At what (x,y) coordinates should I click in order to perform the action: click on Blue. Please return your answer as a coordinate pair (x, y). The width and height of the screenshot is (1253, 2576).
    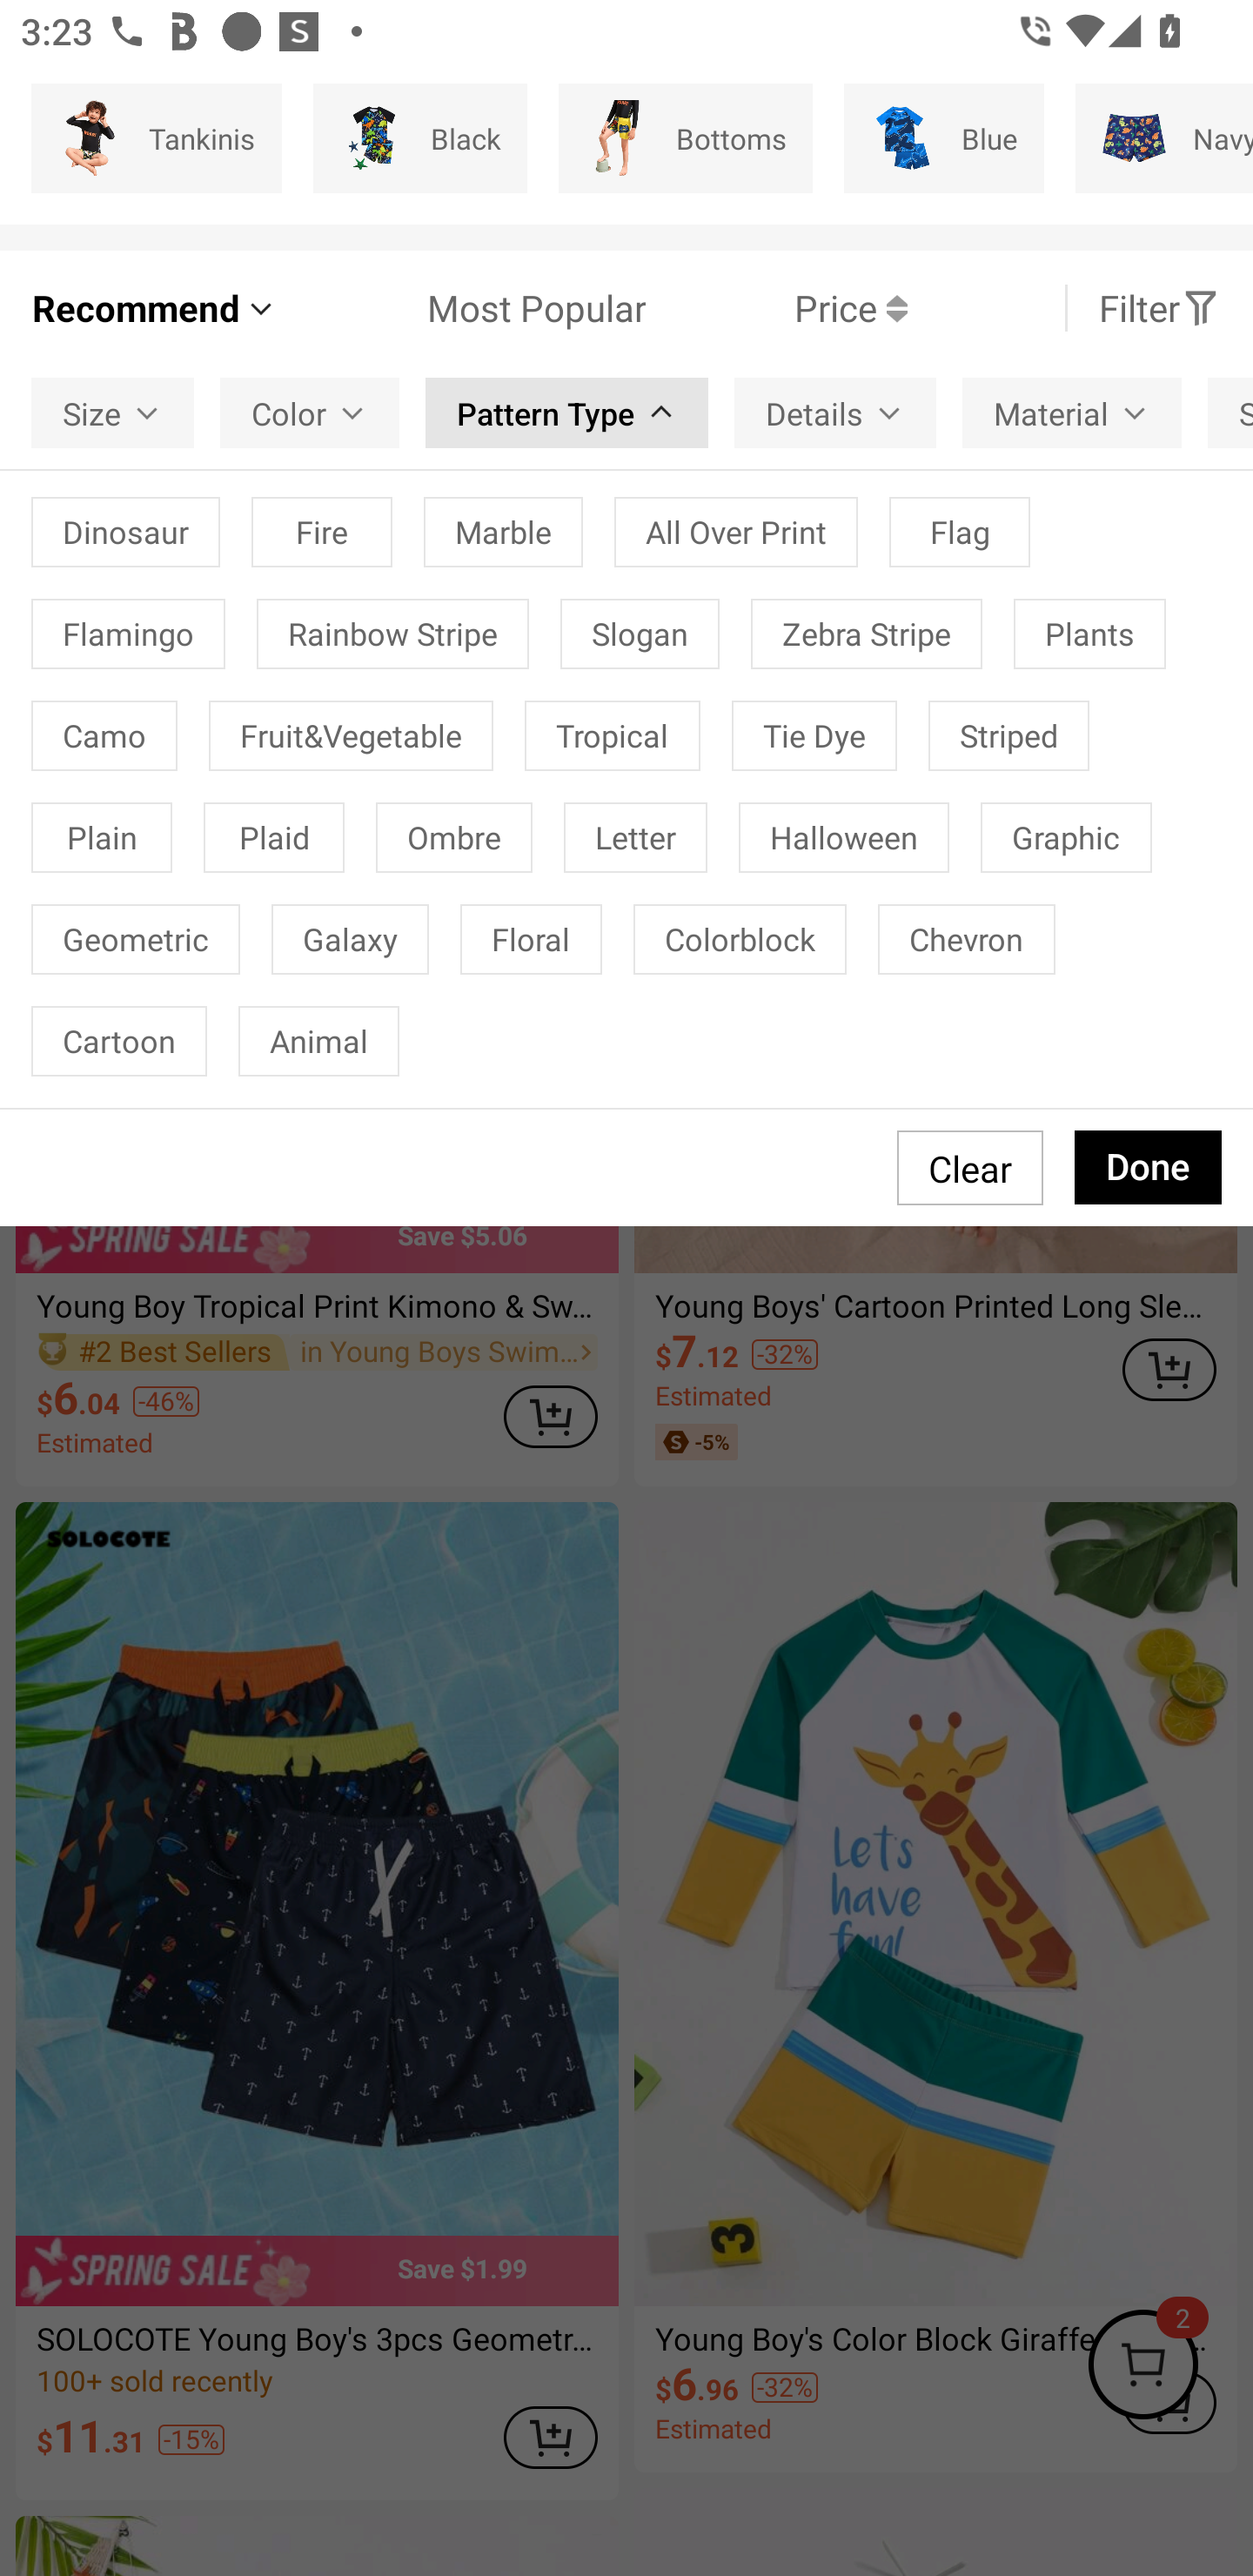
    Looking at the image, I should click on (943, 138).